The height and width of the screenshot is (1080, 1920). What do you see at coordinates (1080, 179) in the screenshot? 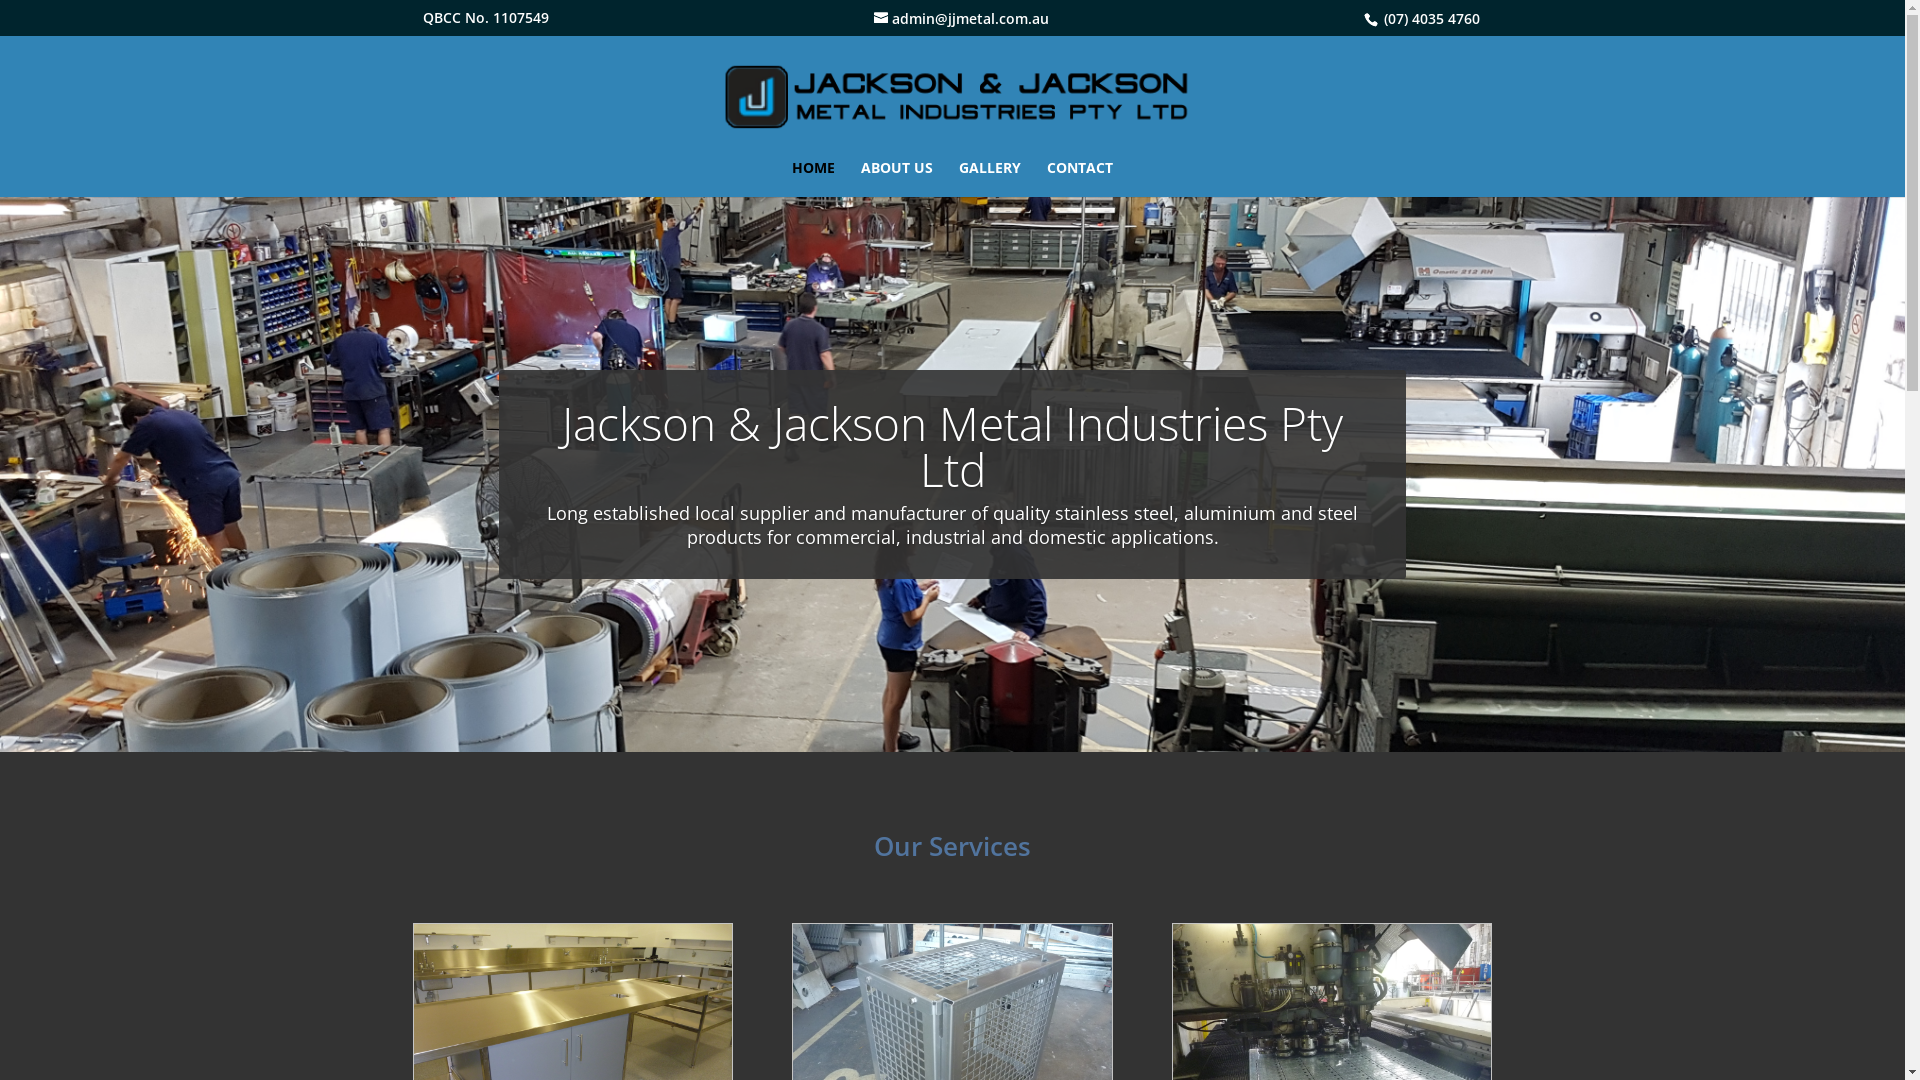
I see `CONTACT` at bounding box center [1080, 179].